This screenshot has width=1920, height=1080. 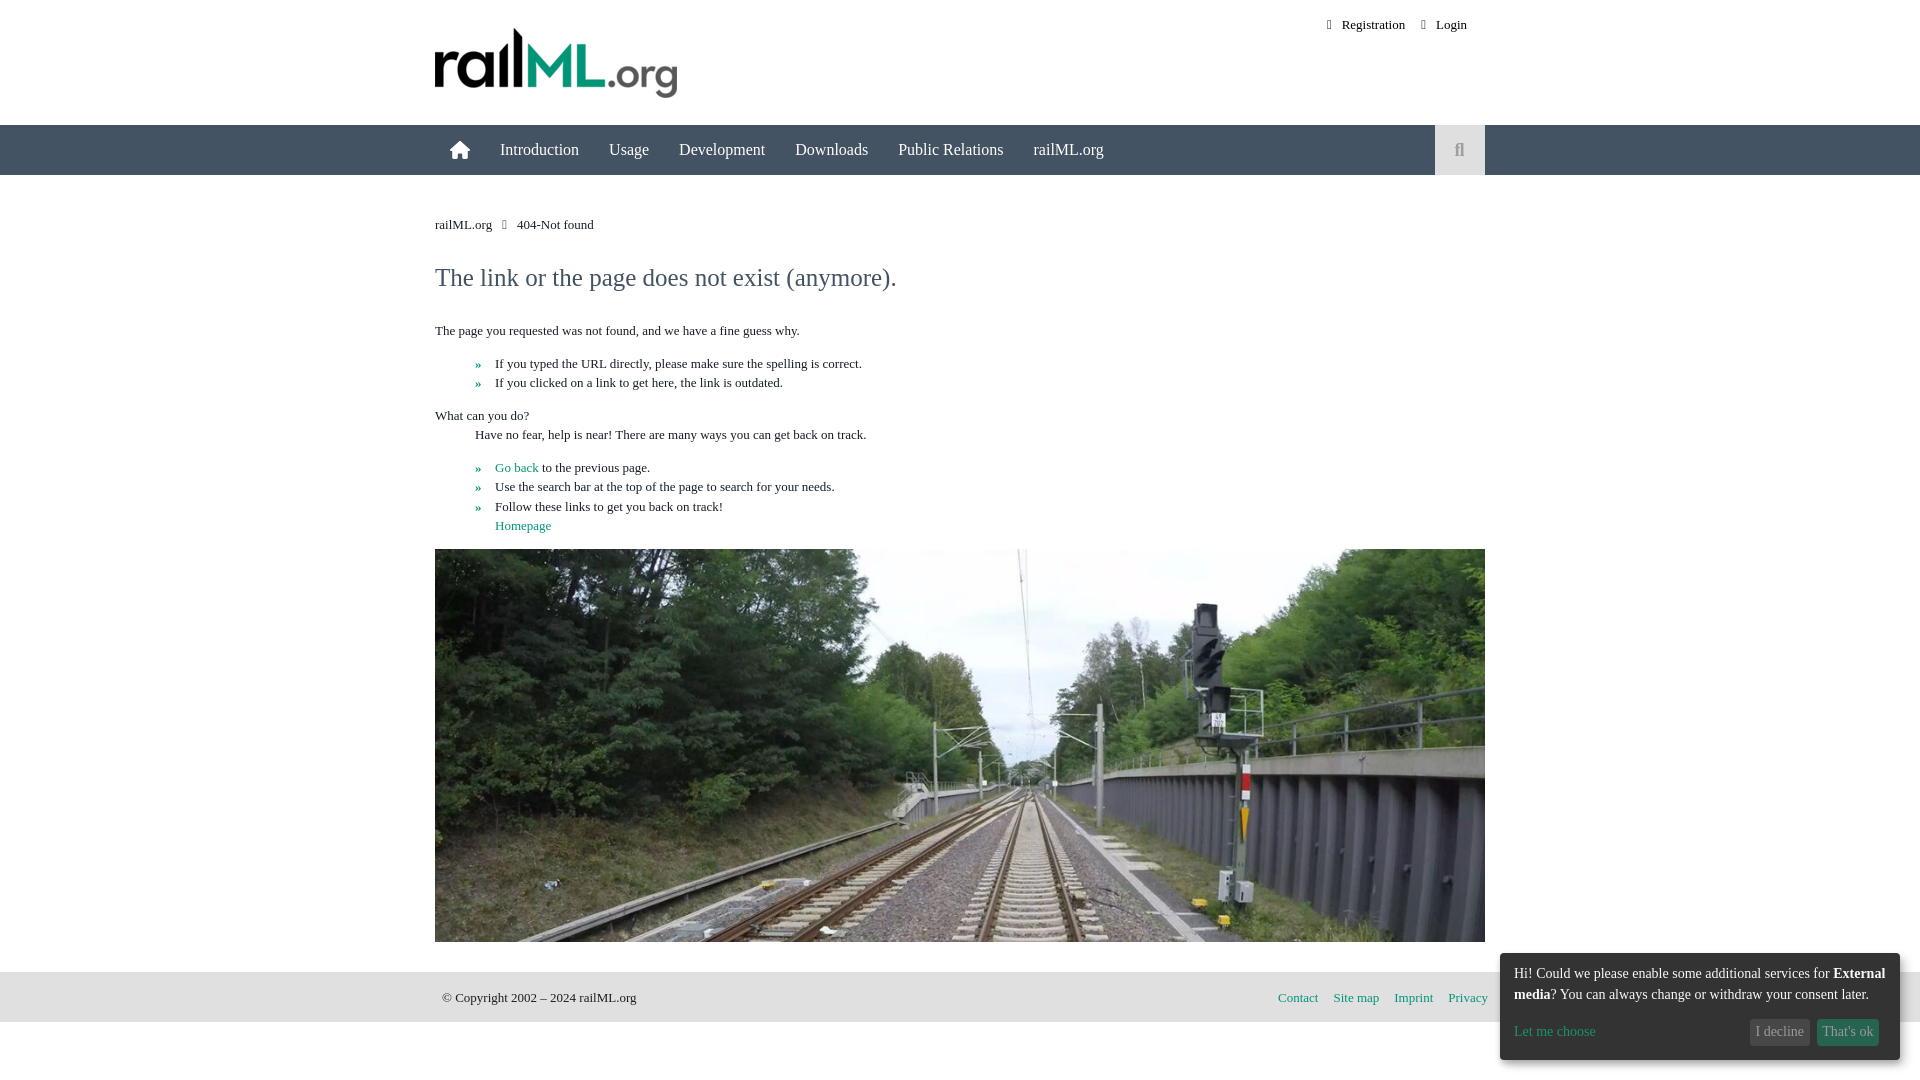 What do you see at coordinates (556, 62) in the screenshot?
I see `Navigate to home page` at bounding box center [556, 62].